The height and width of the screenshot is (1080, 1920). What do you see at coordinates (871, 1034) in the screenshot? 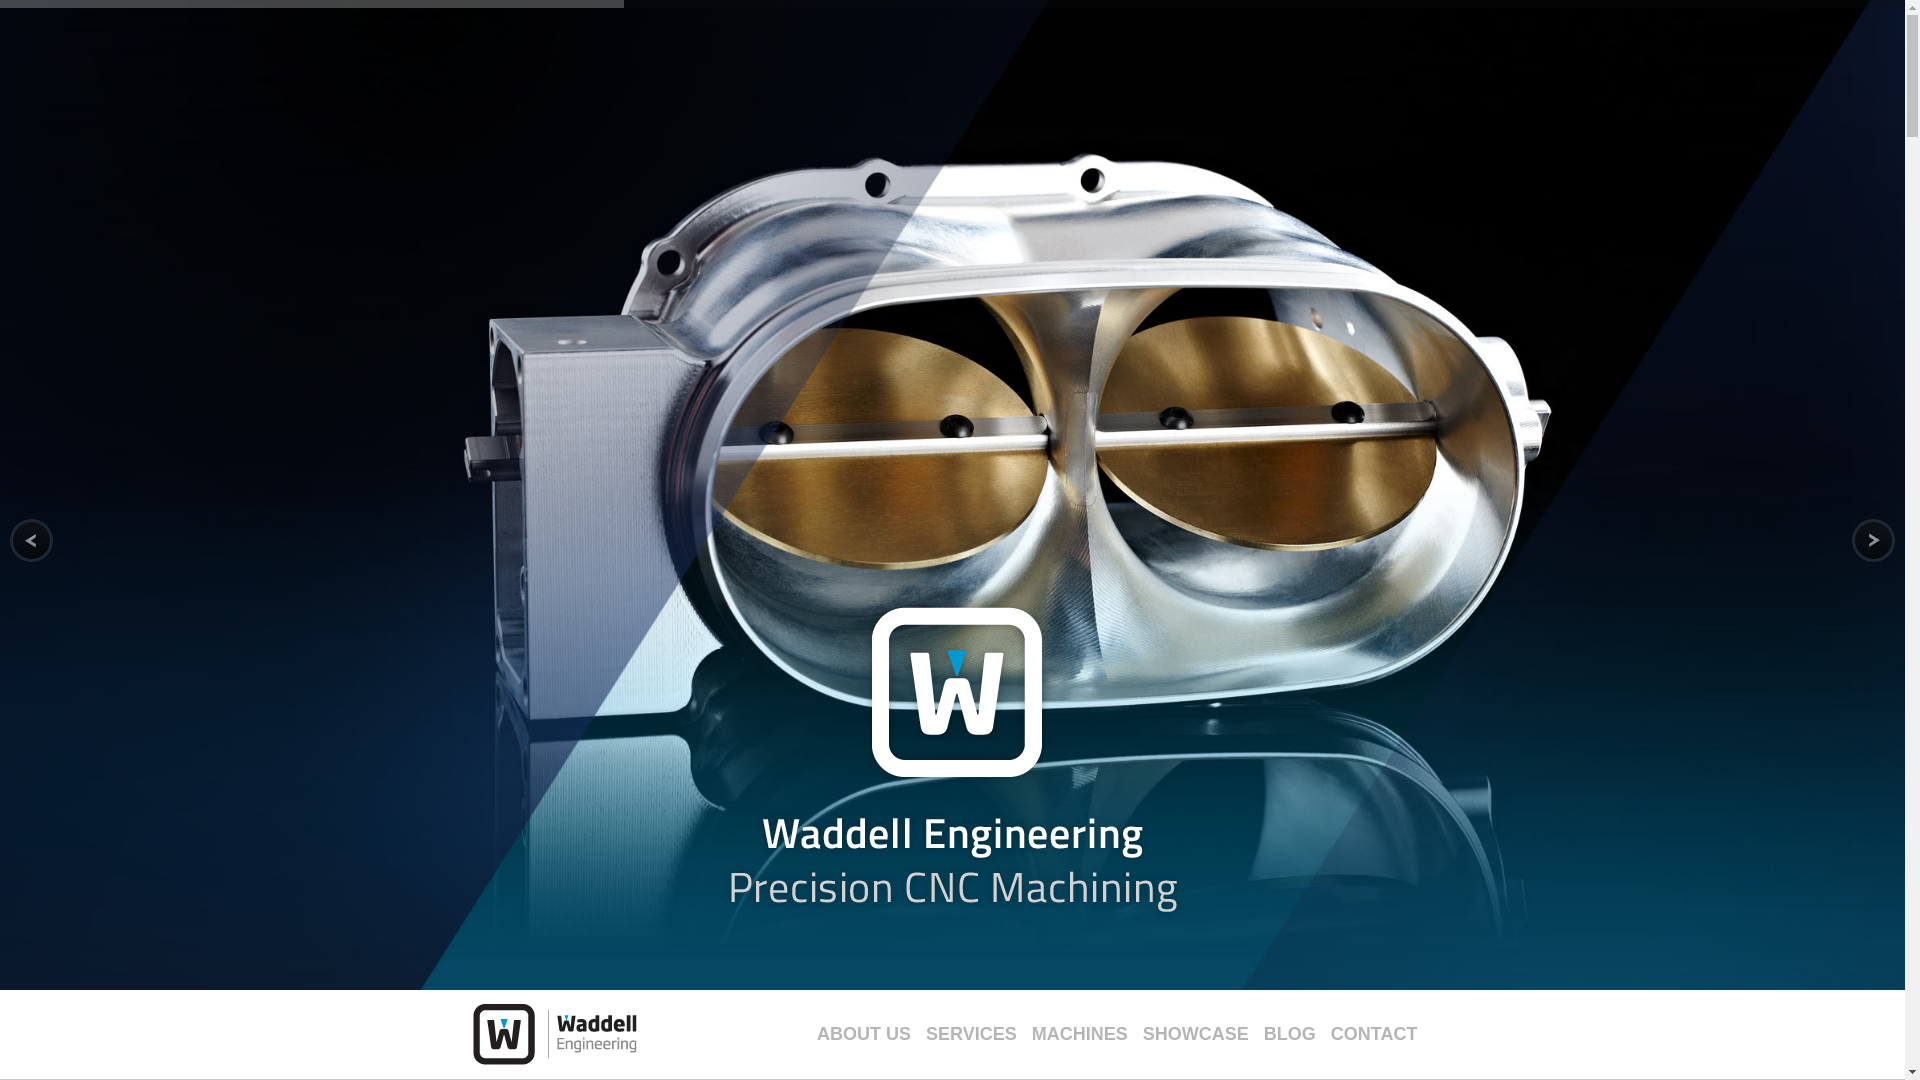
I see `ABOUT US` at bounding box center [871, 1034].